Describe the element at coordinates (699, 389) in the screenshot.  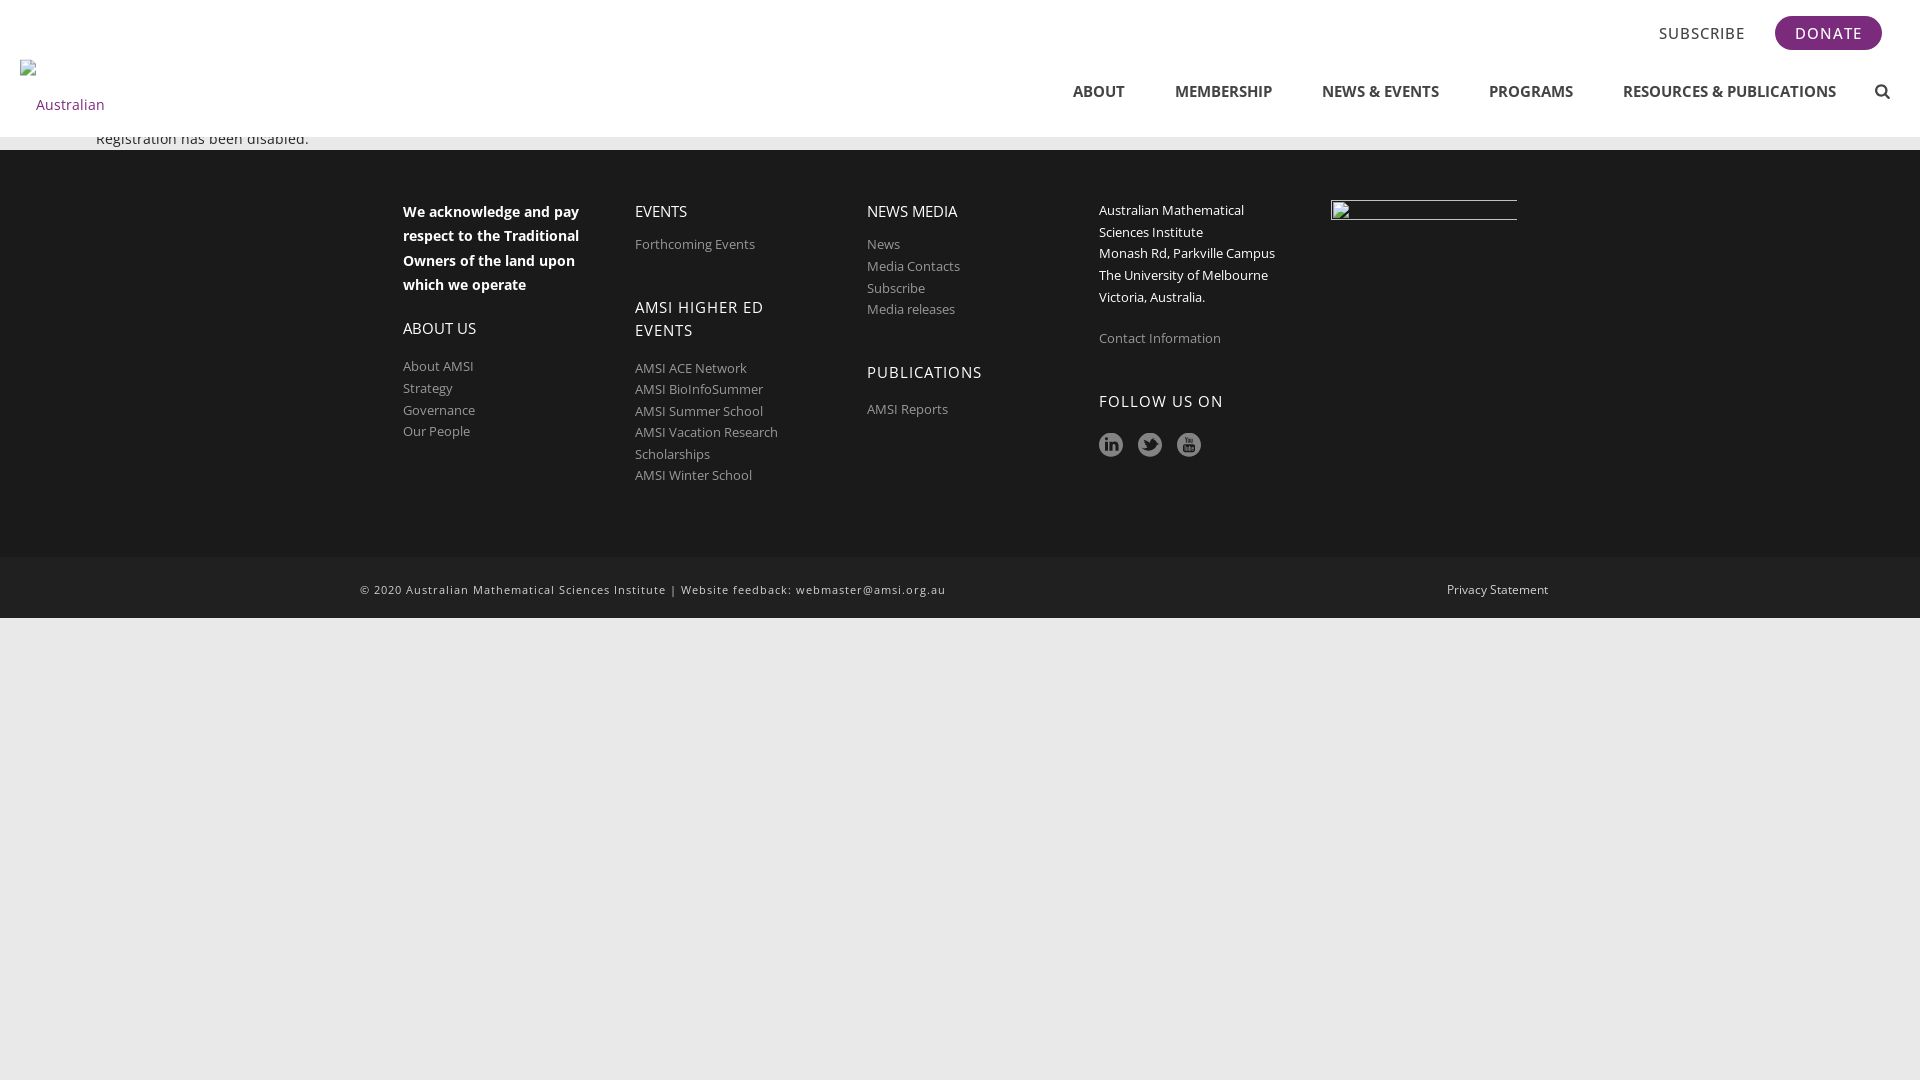
I see `AMSI BioInfoSummer` at that location.